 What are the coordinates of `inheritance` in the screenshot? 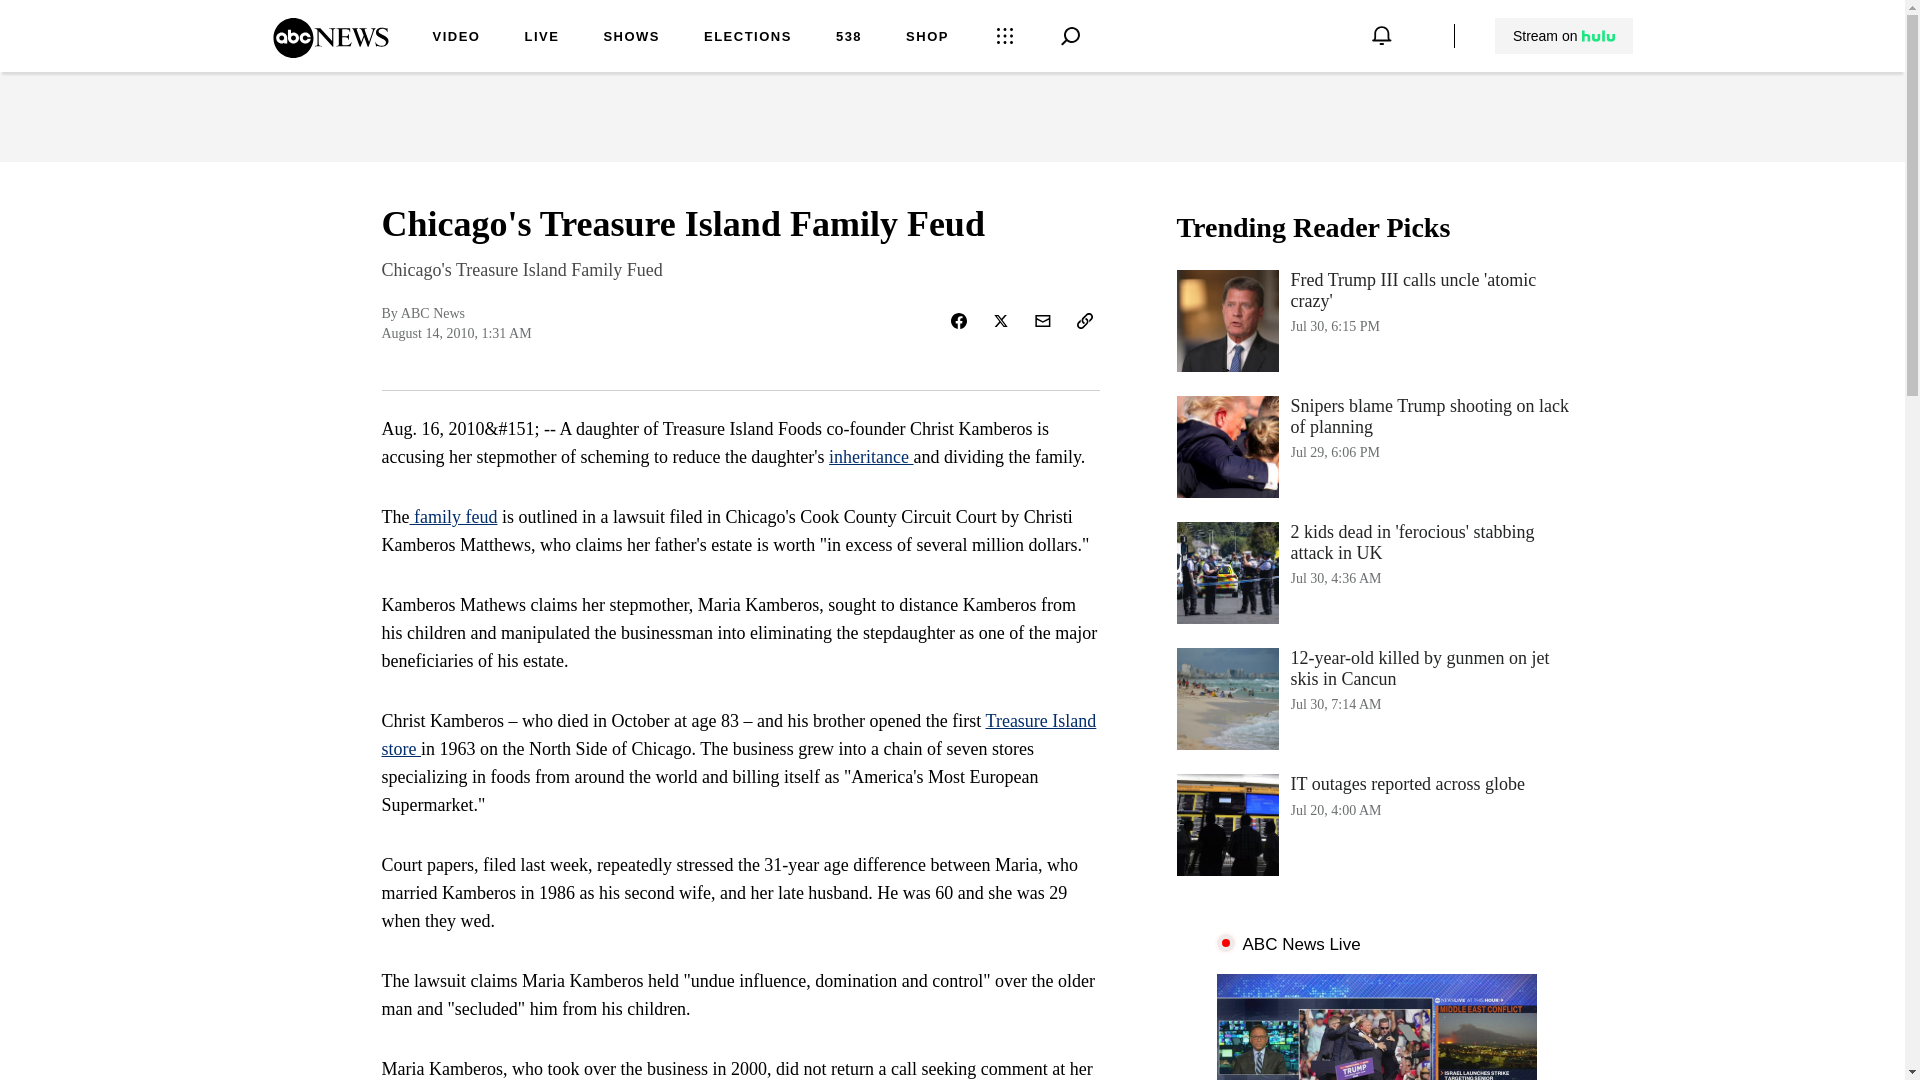 It's located at (871, 456).